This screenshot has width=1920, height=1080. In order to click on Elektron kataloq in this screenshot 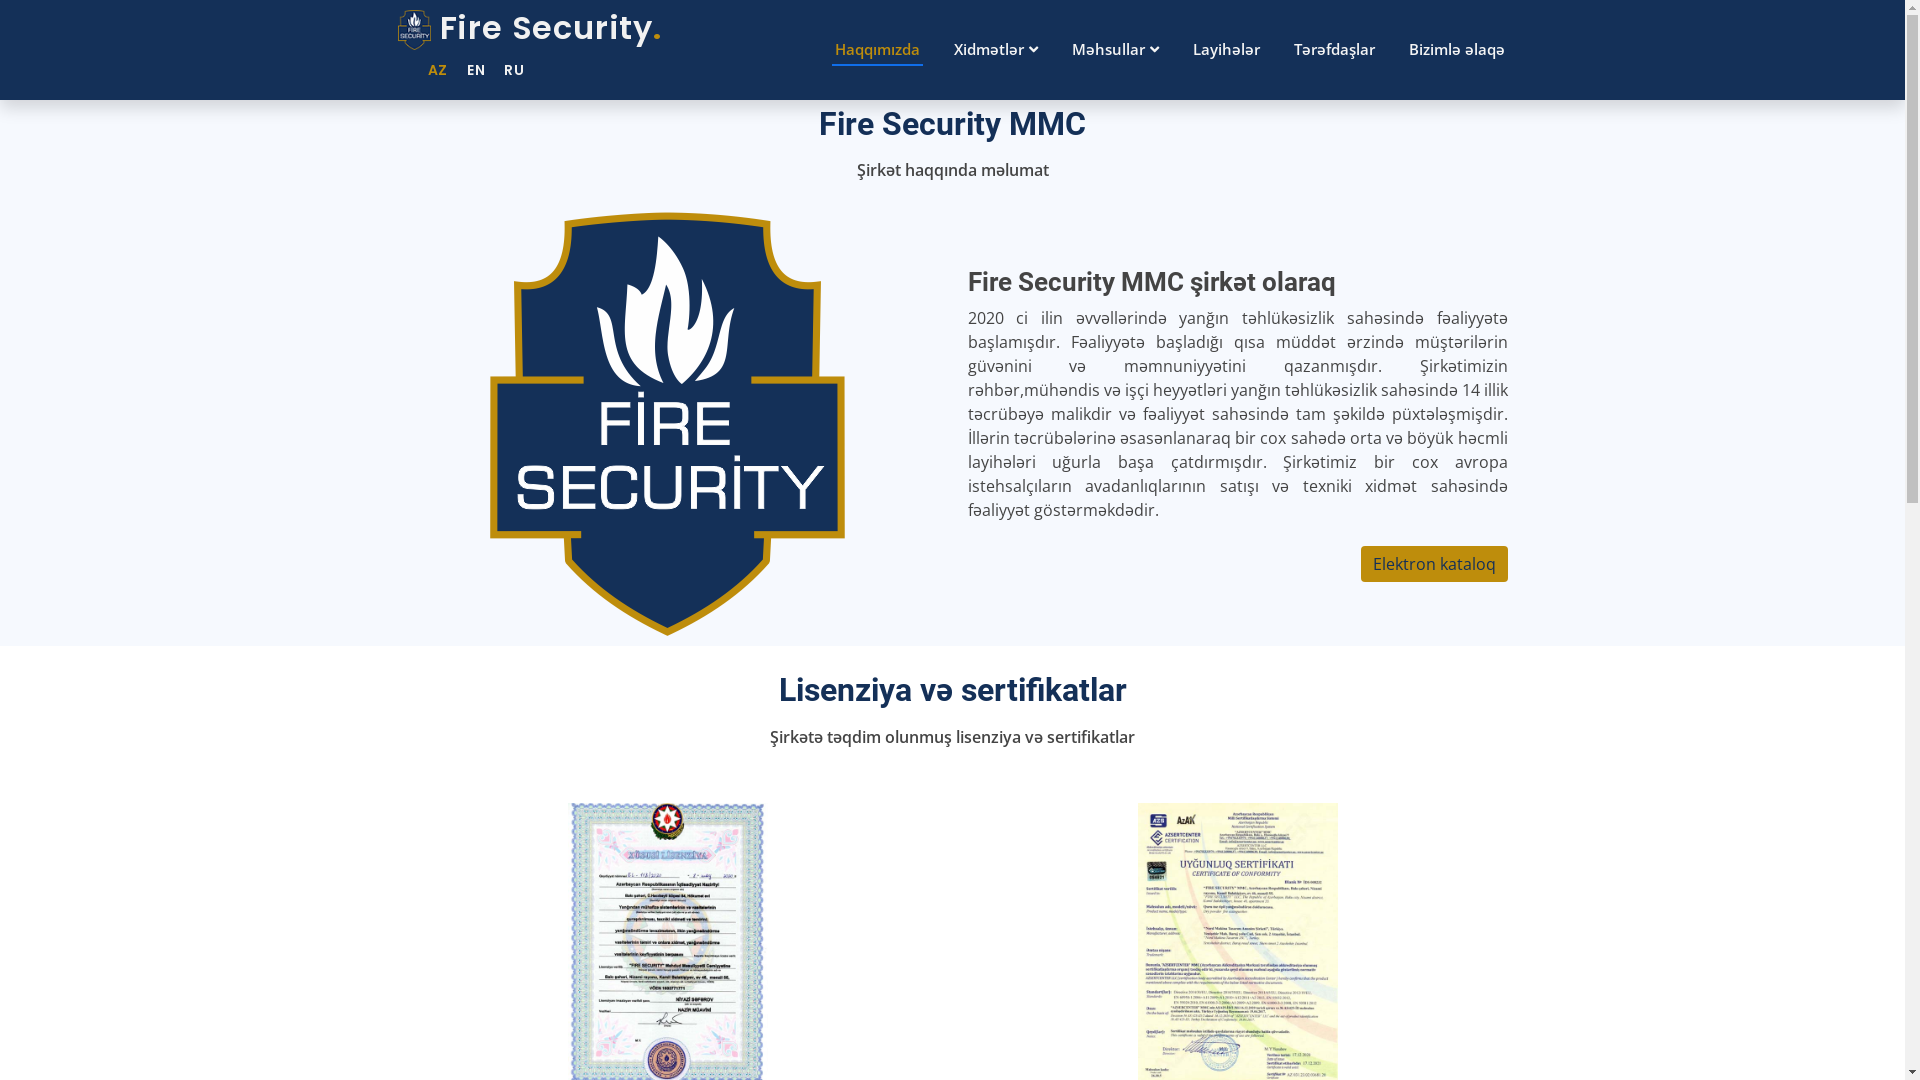, I will do `click(1434, 564)`.